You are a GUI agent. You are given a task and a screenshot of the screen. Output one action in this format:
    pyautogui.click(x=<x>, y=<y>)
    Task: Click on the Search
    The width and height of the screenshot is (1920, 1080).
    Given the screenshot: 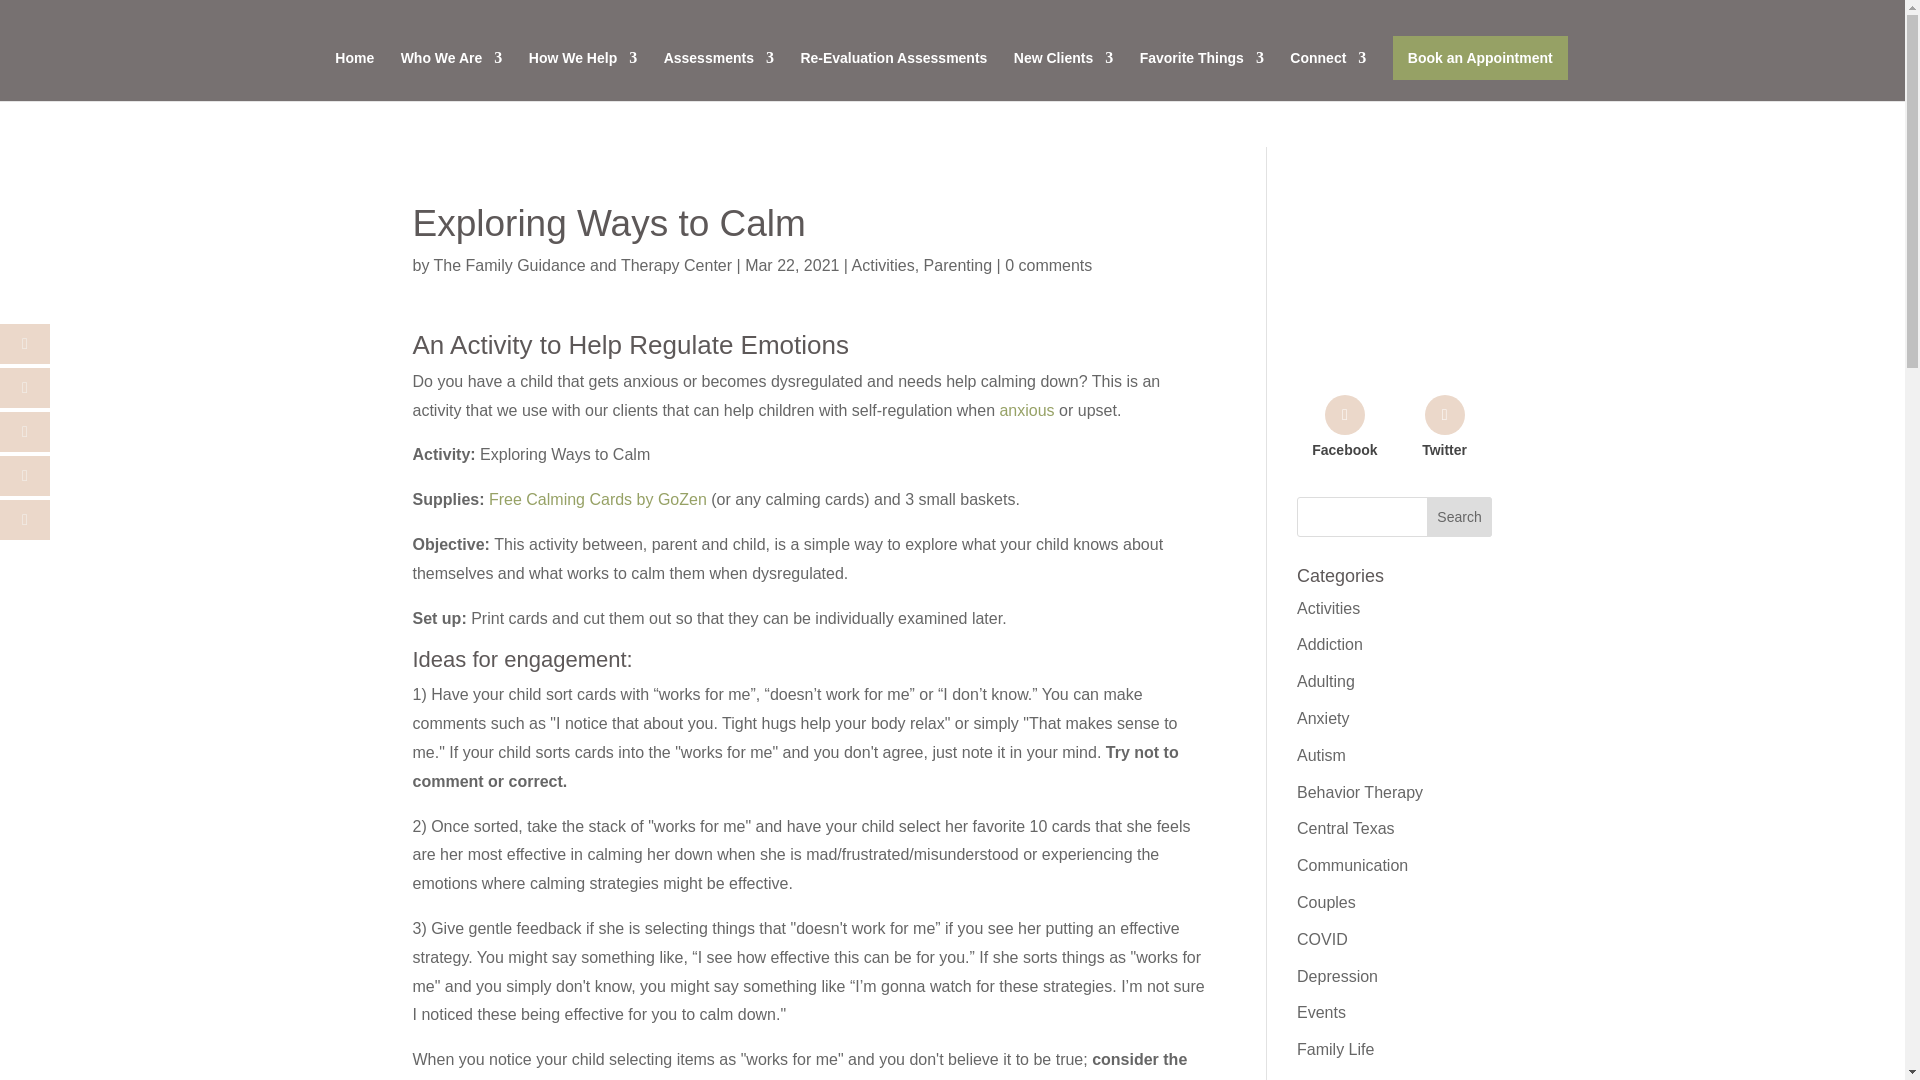 What is the action you would take?
    pyautogui.click(x=1460, y=516)
    